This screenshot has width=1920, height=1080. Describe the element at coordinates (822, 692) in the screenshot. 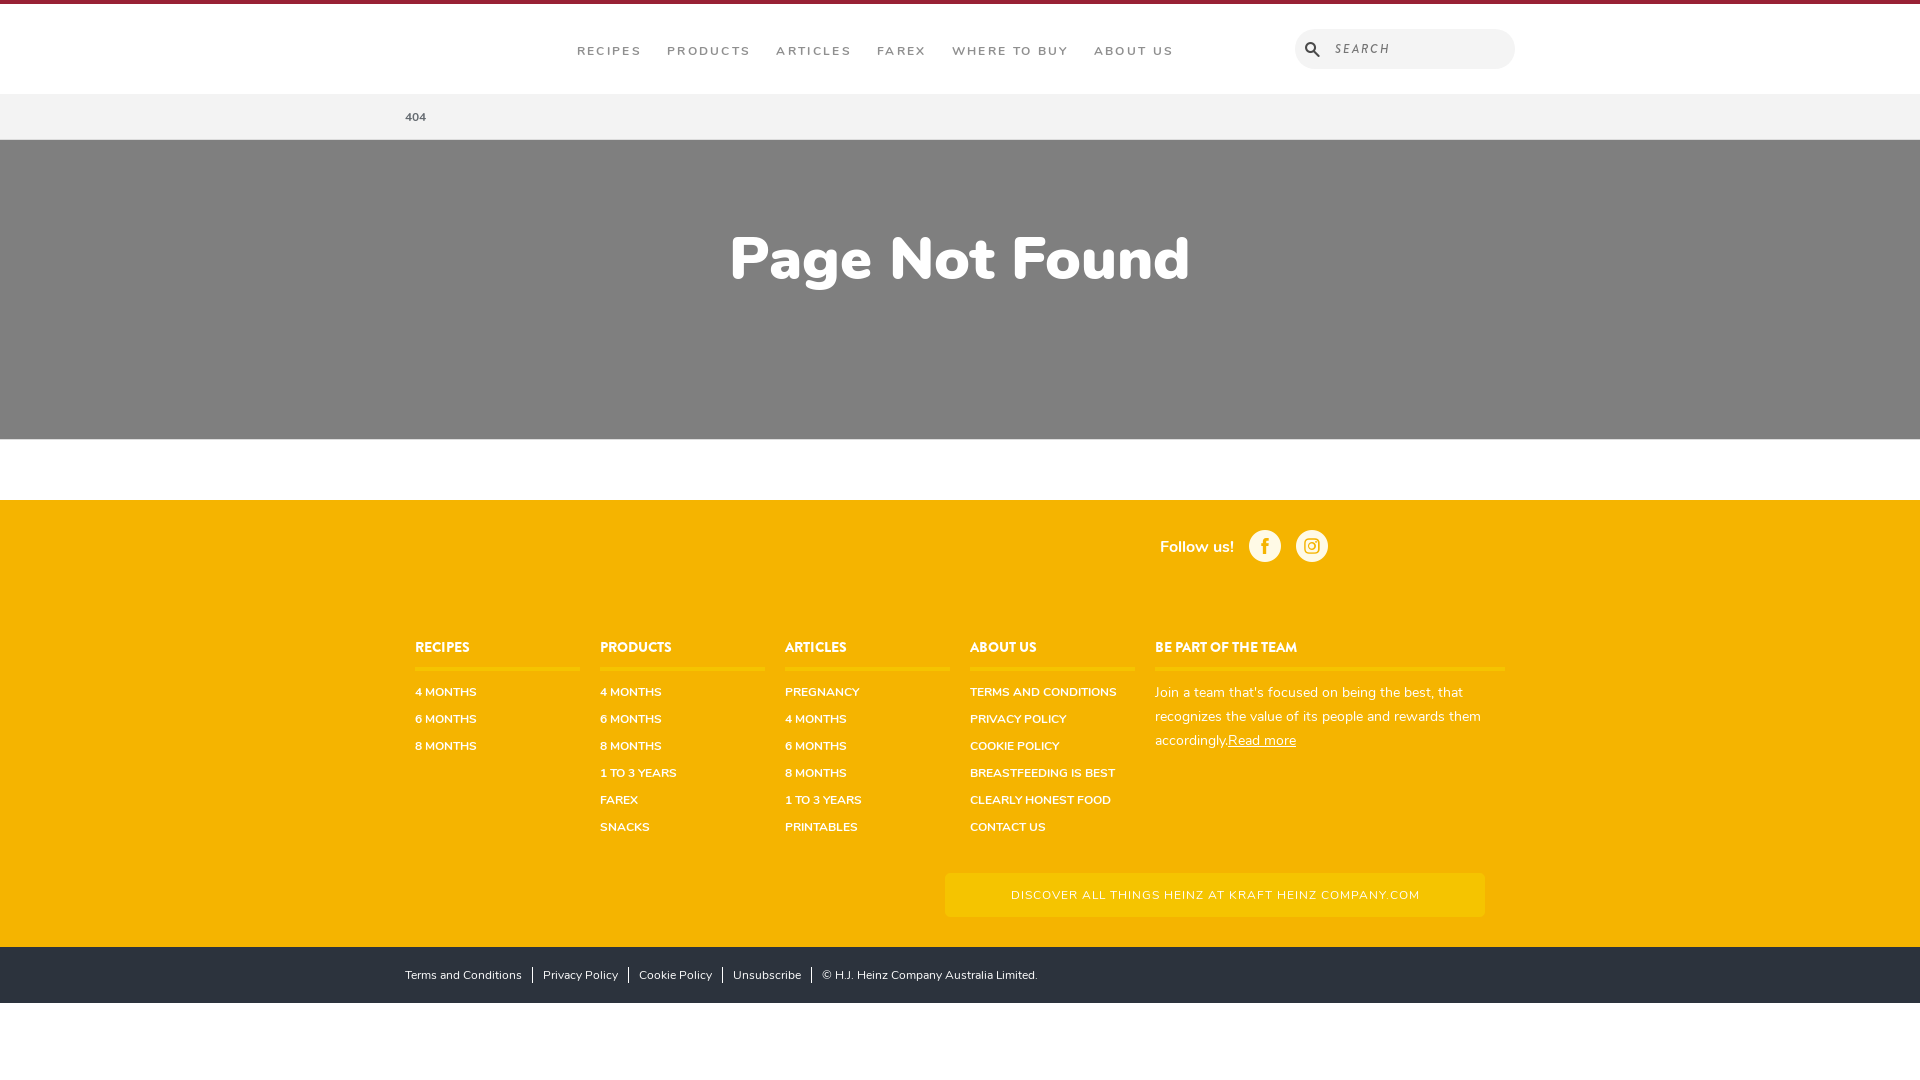

I see `PREGNANCY` at that location.